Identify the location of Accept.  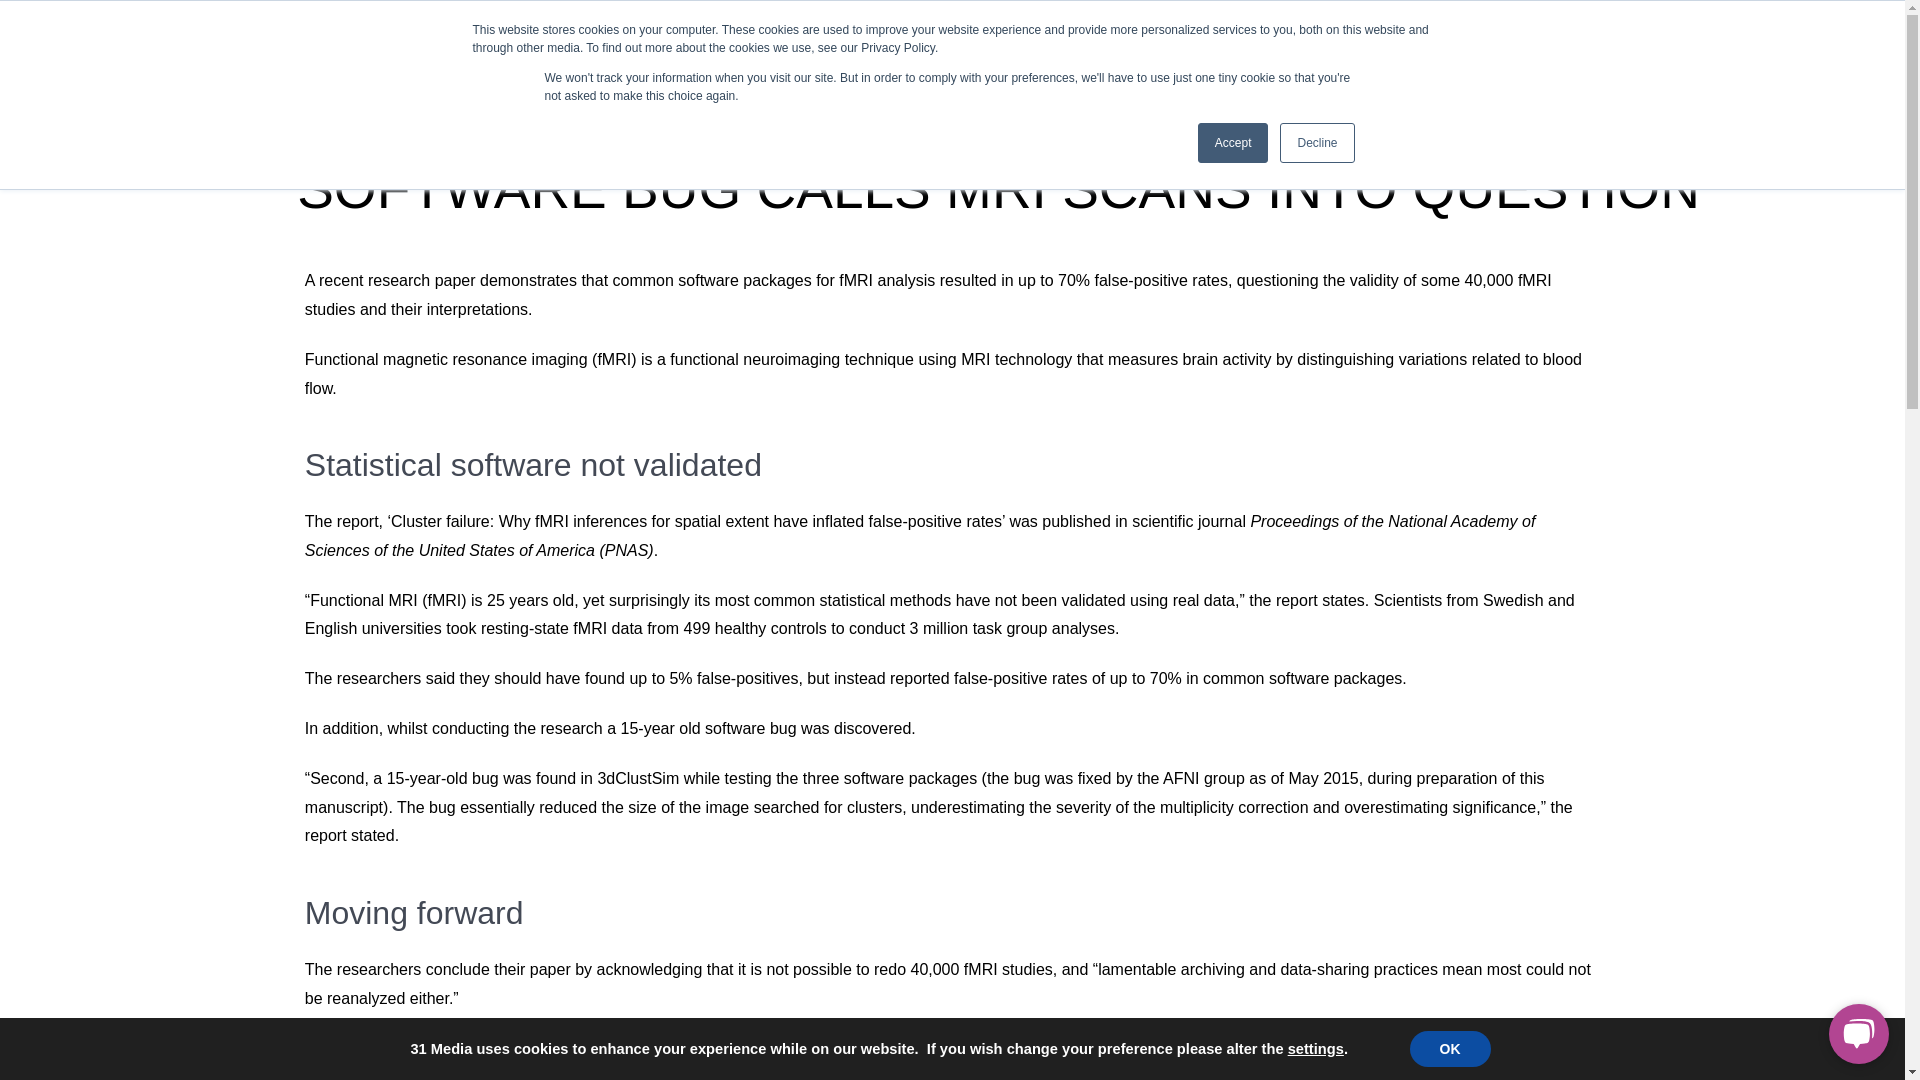
(1234, 143).